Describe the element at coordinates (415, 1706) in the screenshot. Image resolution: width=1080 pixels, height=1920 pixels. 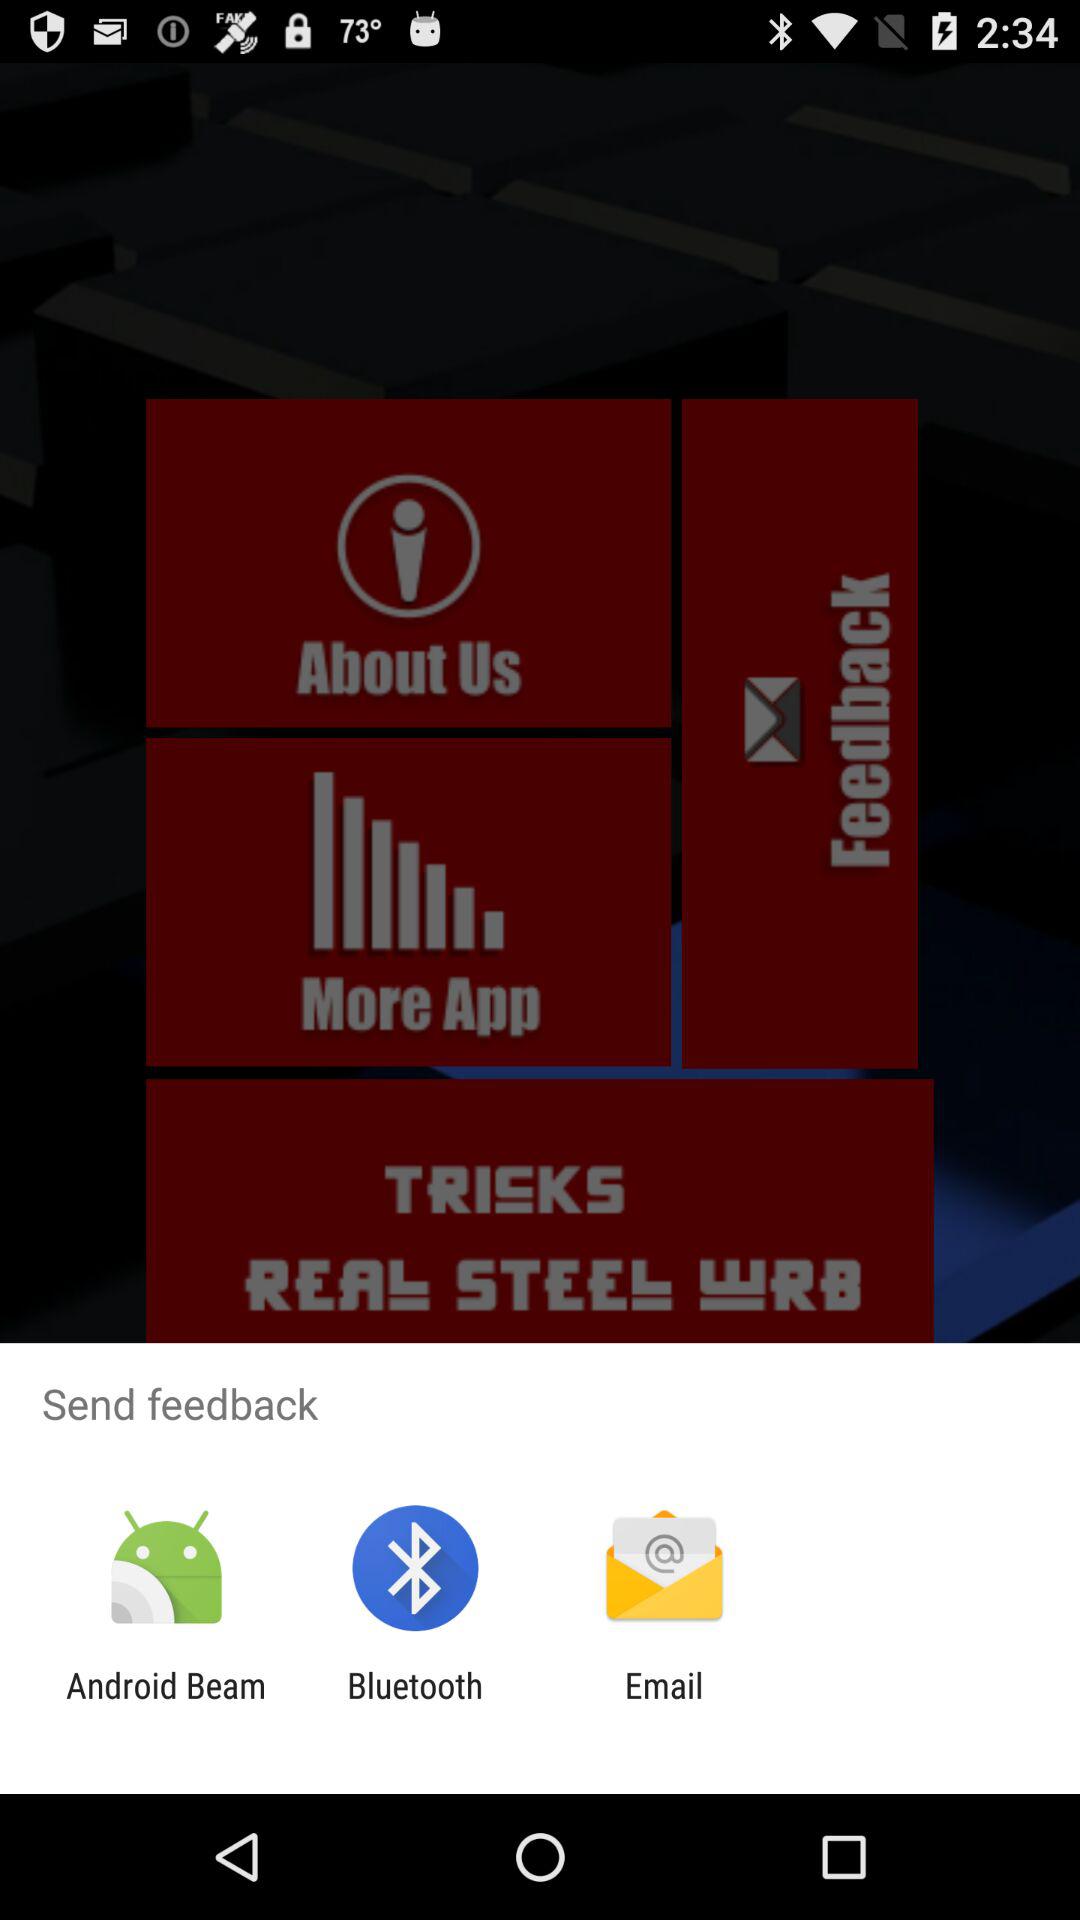
I see `launch the item to the right of the android beam icon` at that location.